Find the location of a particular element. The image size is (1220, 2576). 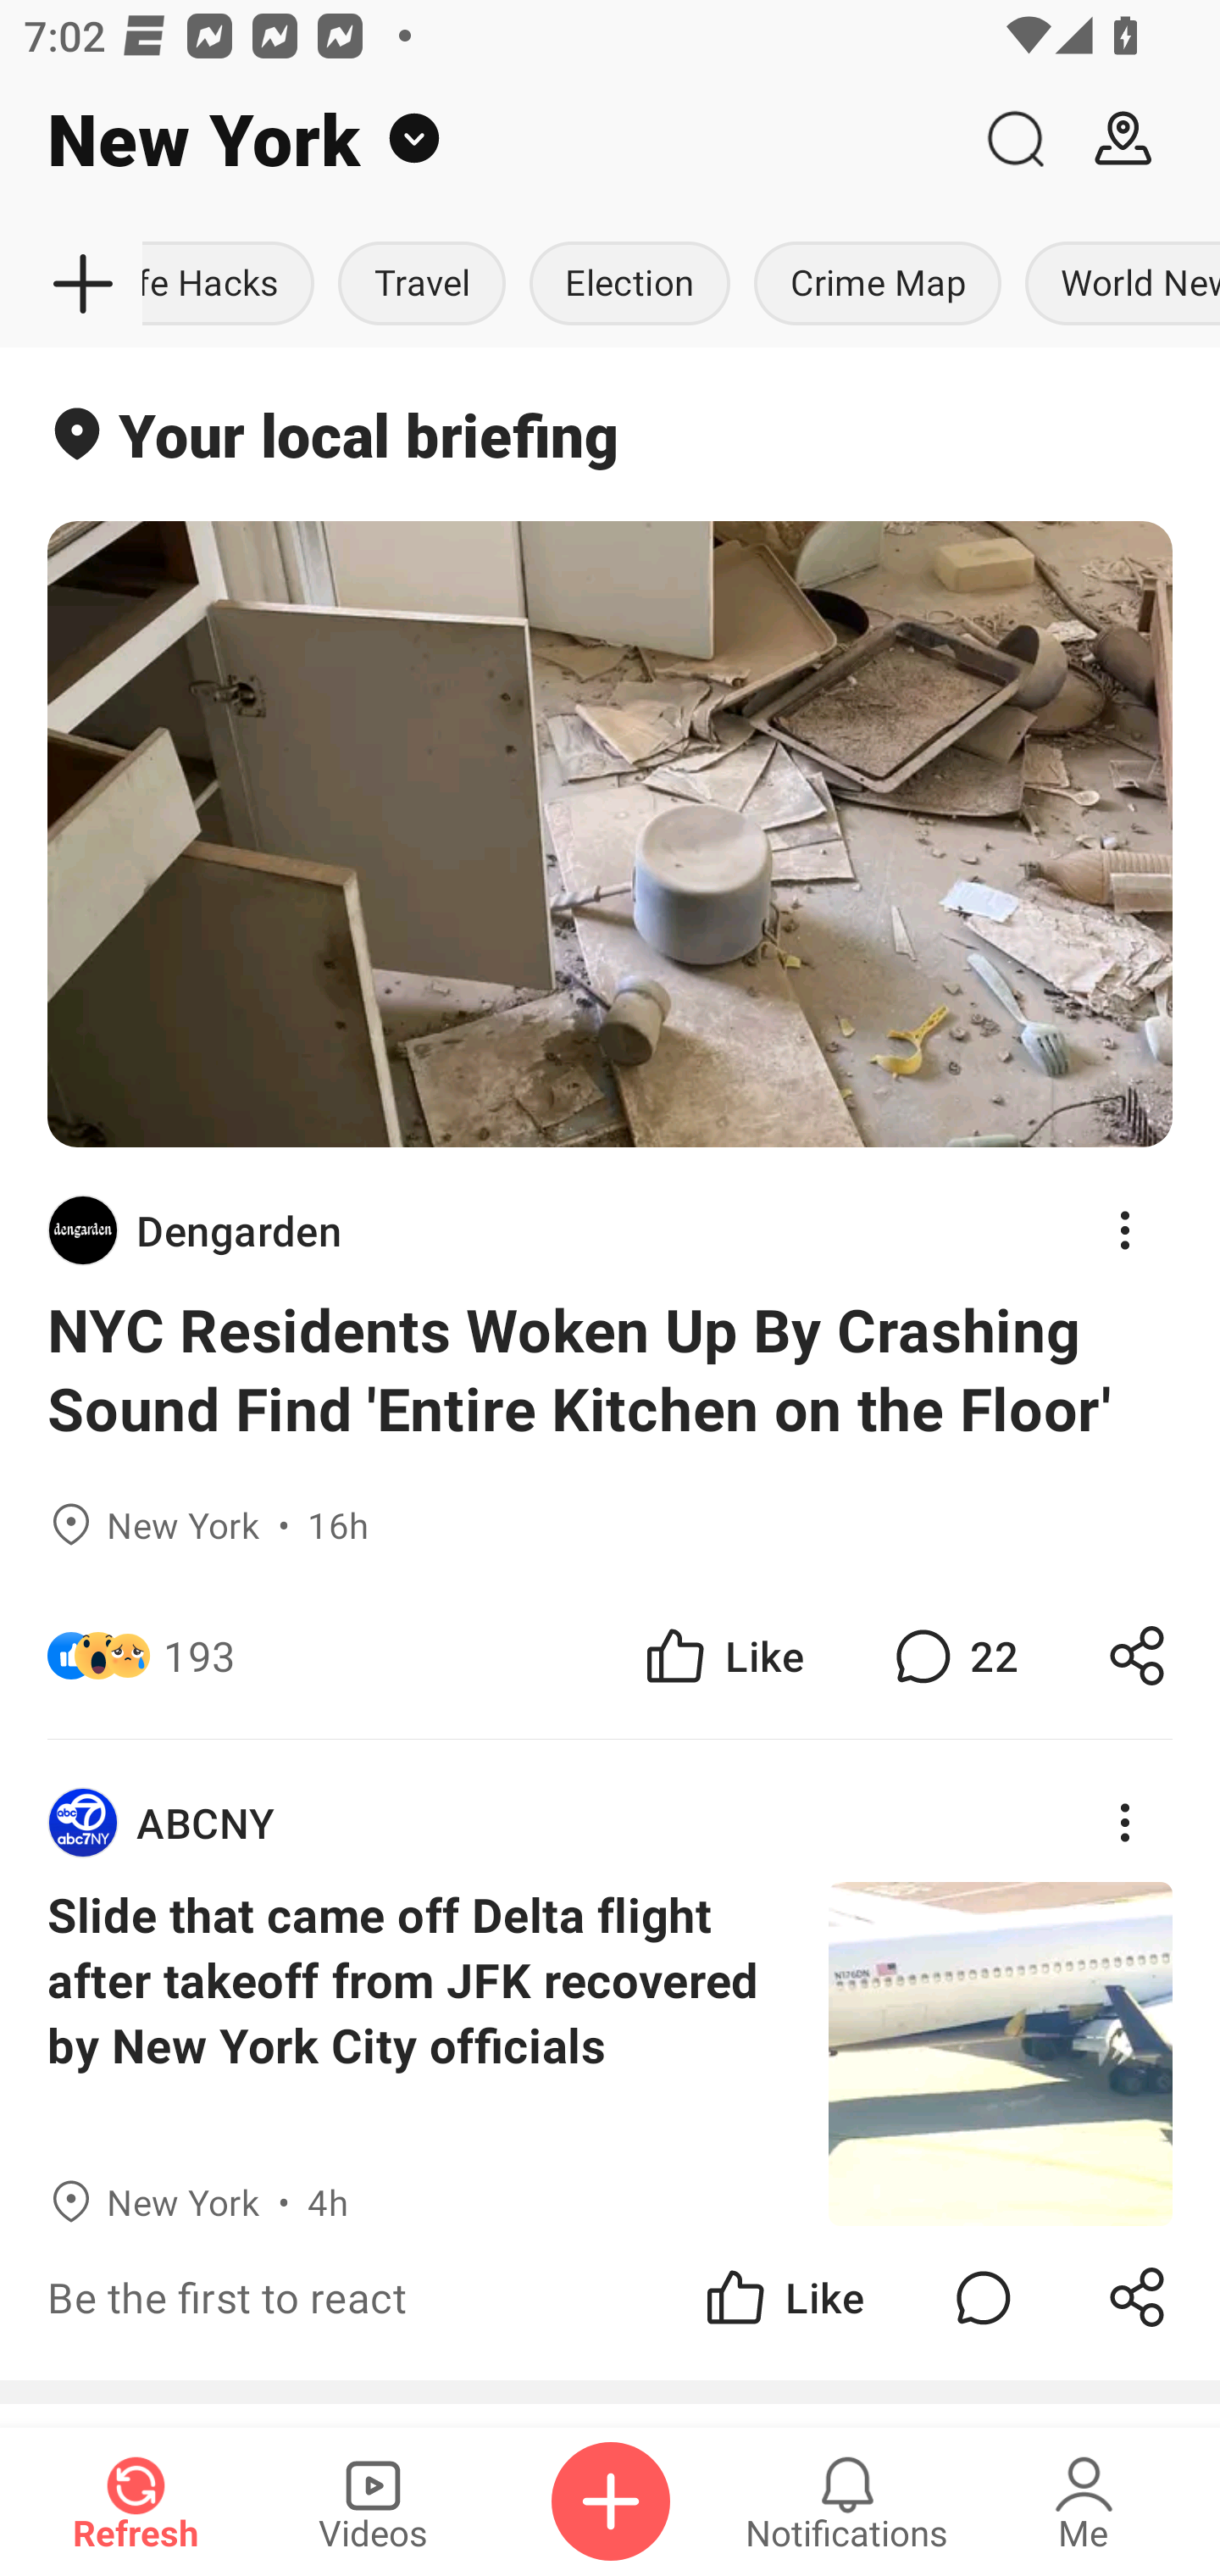

World News is located at coordinates (1117, 285).